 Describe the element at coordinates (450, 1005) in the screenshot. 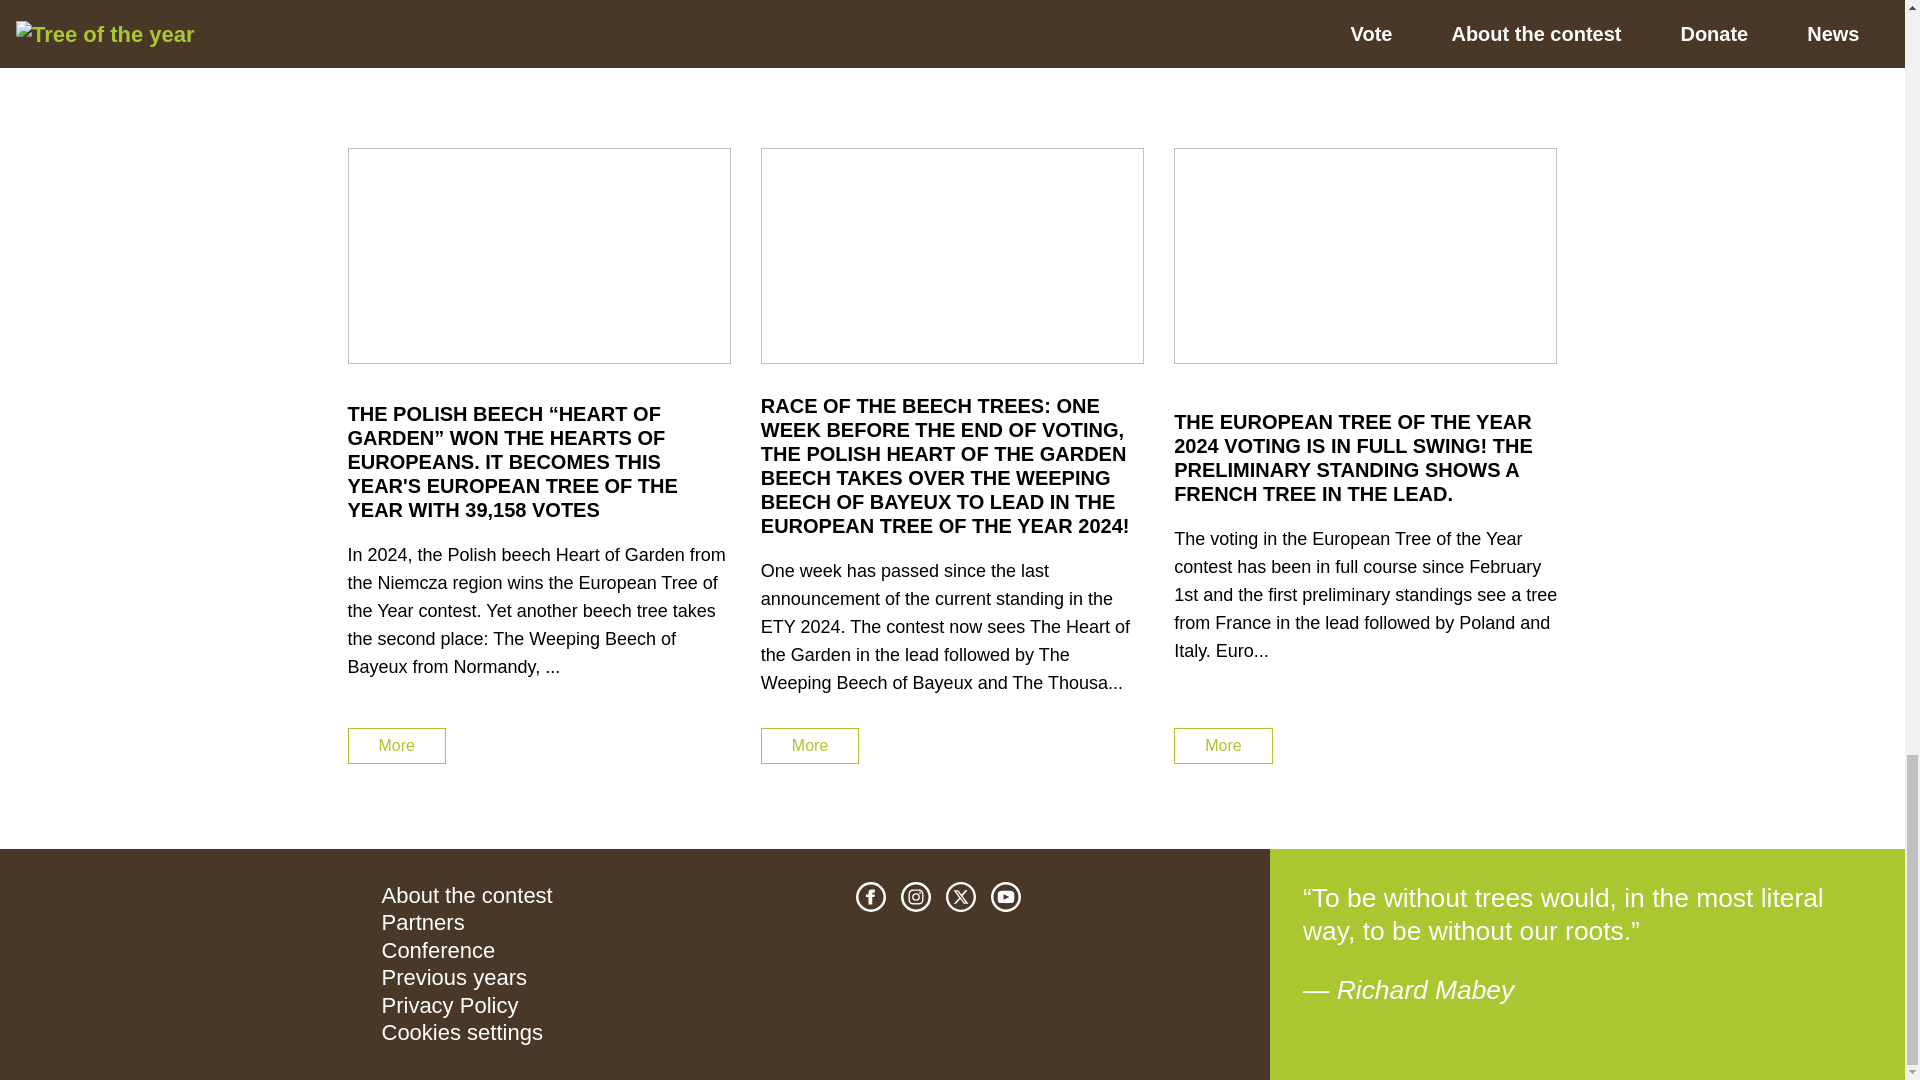

I see `Privacy Policy` at that location.